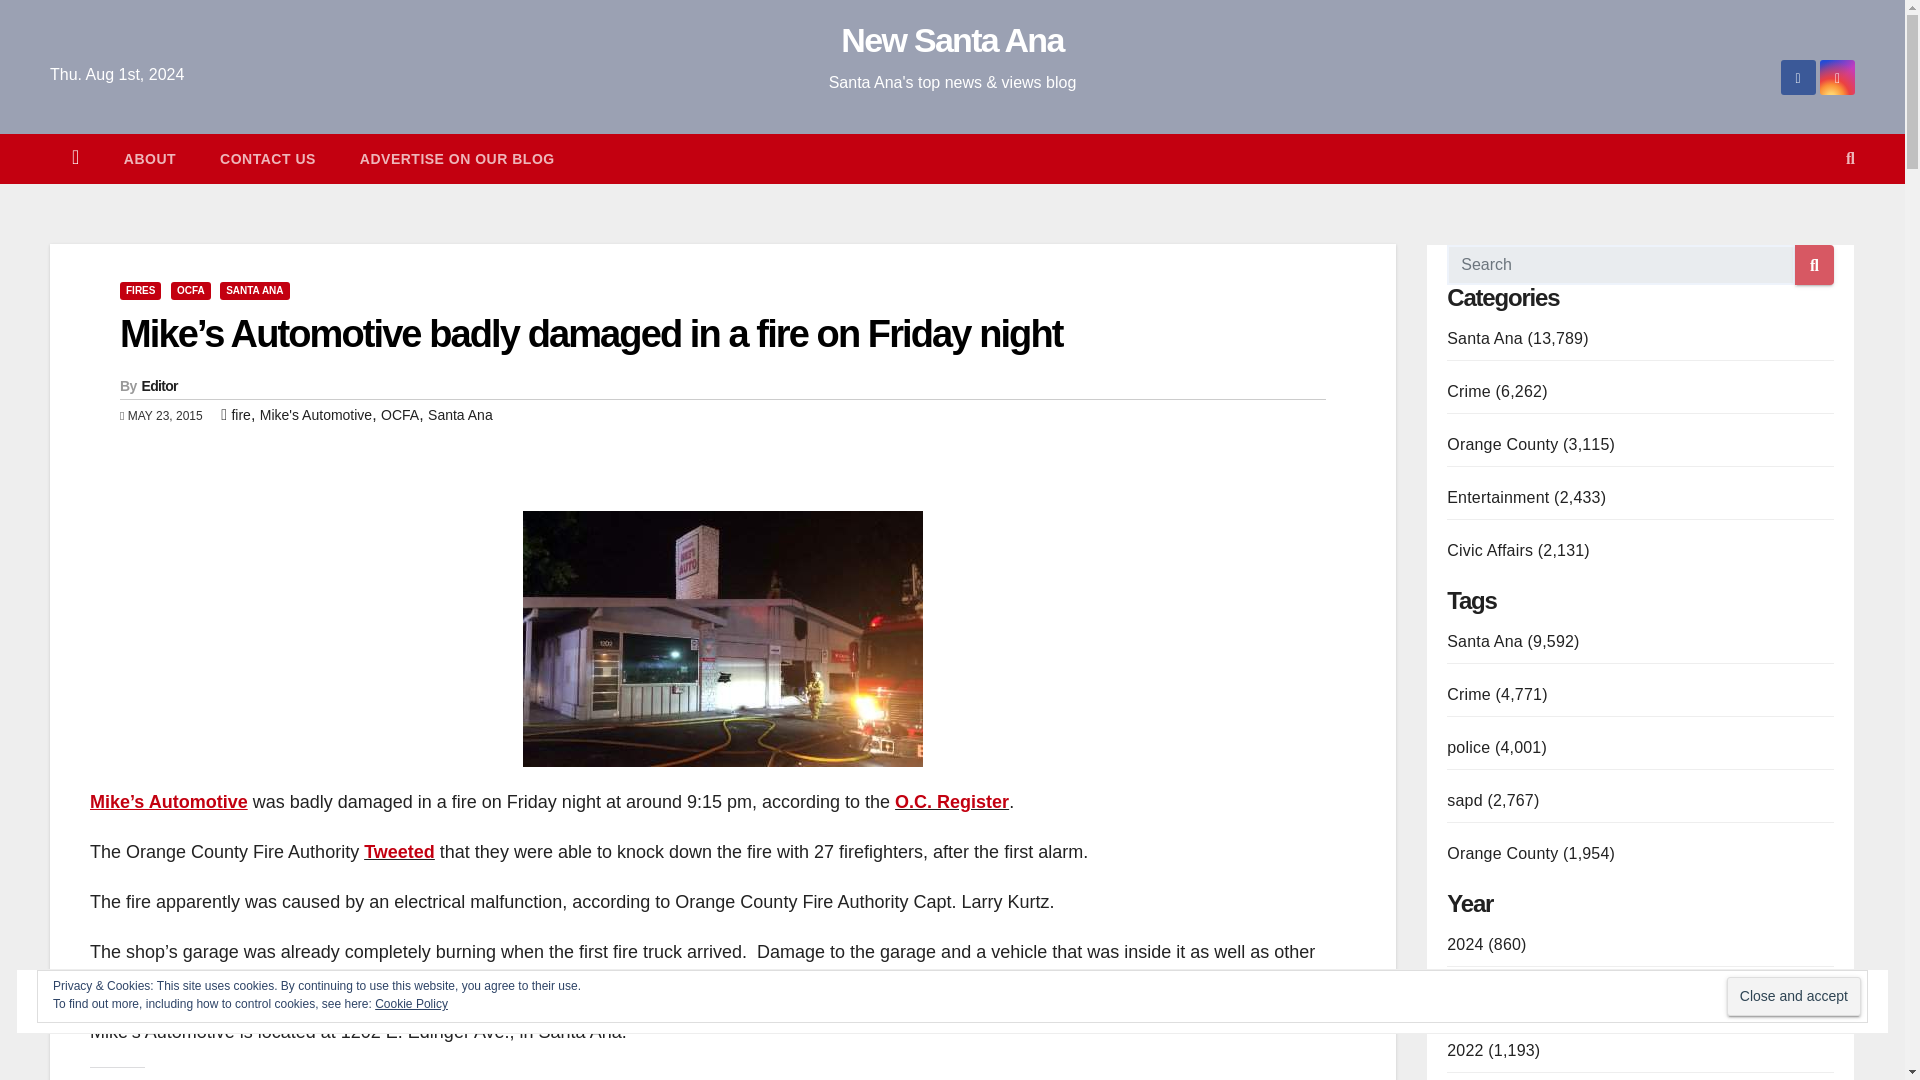 The width and height of the screenshot is (1920, 1080). I want to click on Tweeted, so click(400, 852).